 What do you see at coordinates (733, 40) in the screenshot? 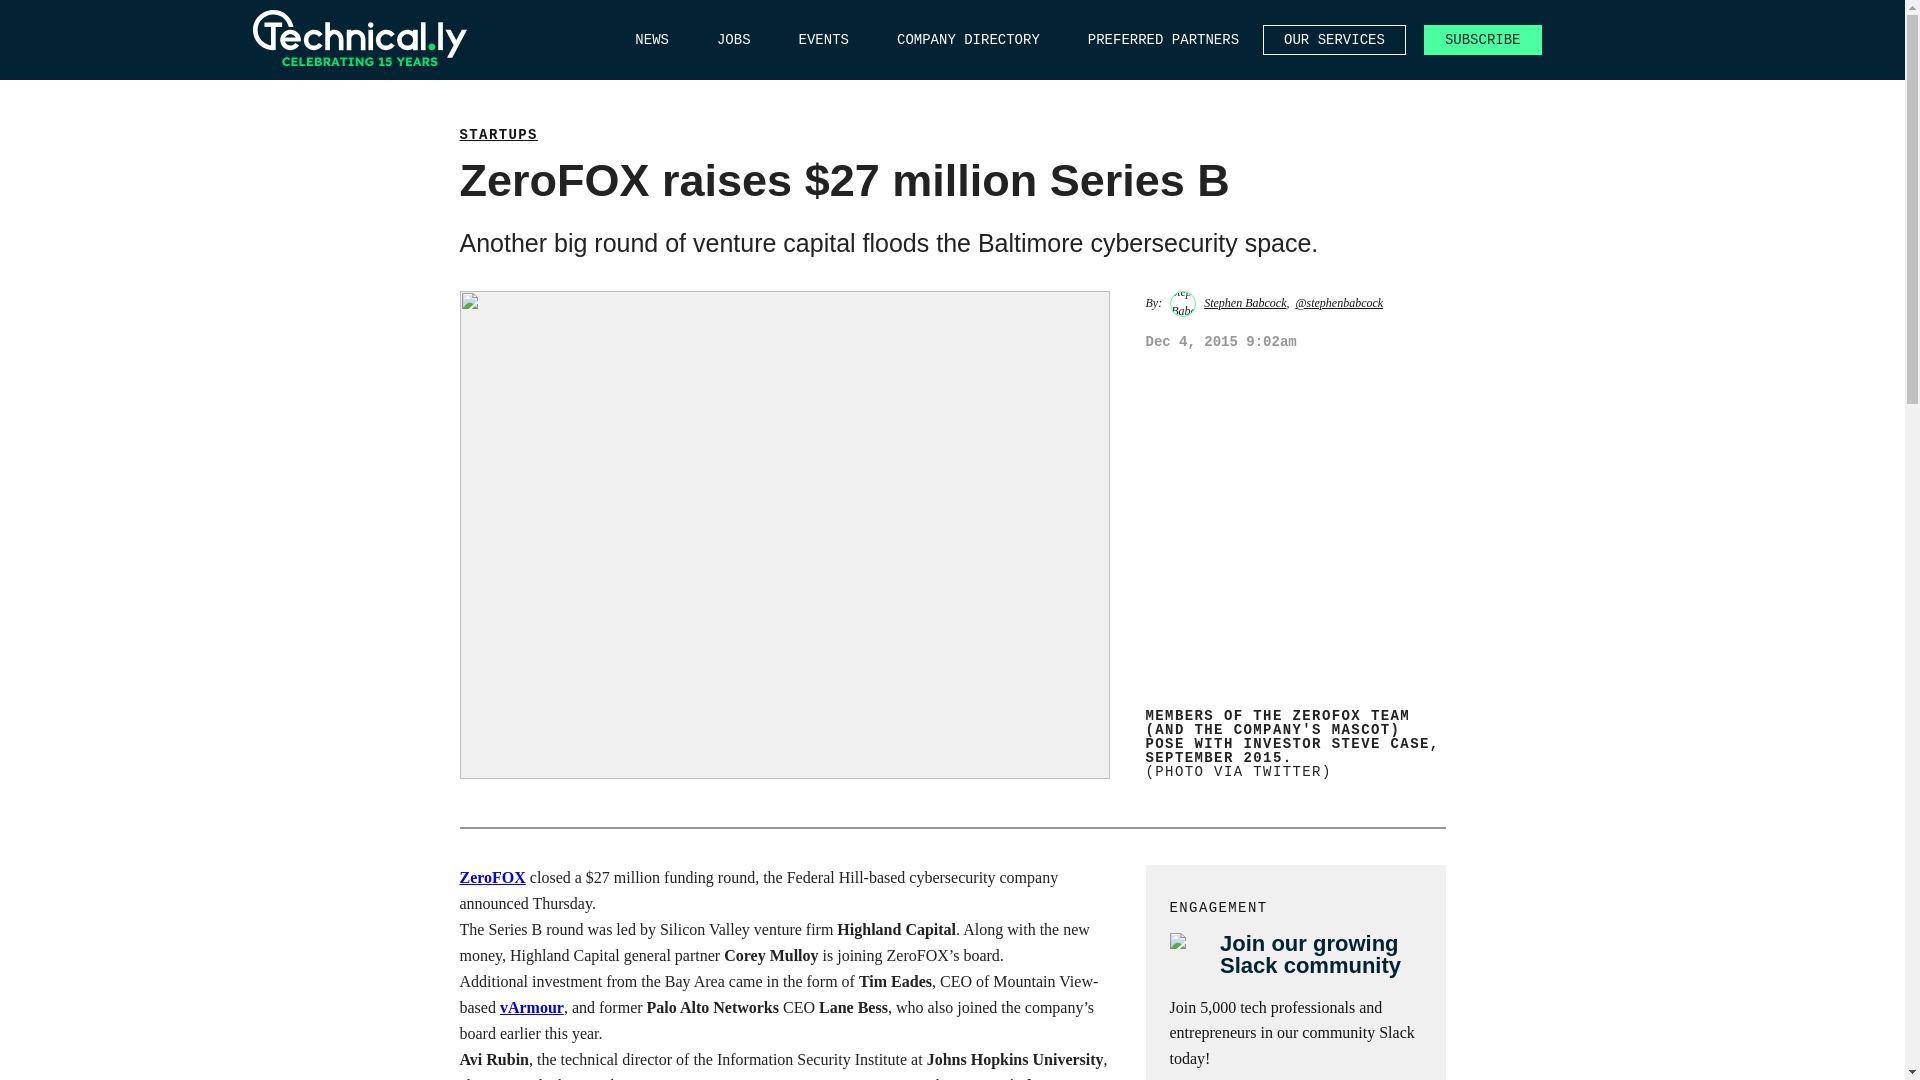
I see `JOBS` at bounding box center [733, 40].